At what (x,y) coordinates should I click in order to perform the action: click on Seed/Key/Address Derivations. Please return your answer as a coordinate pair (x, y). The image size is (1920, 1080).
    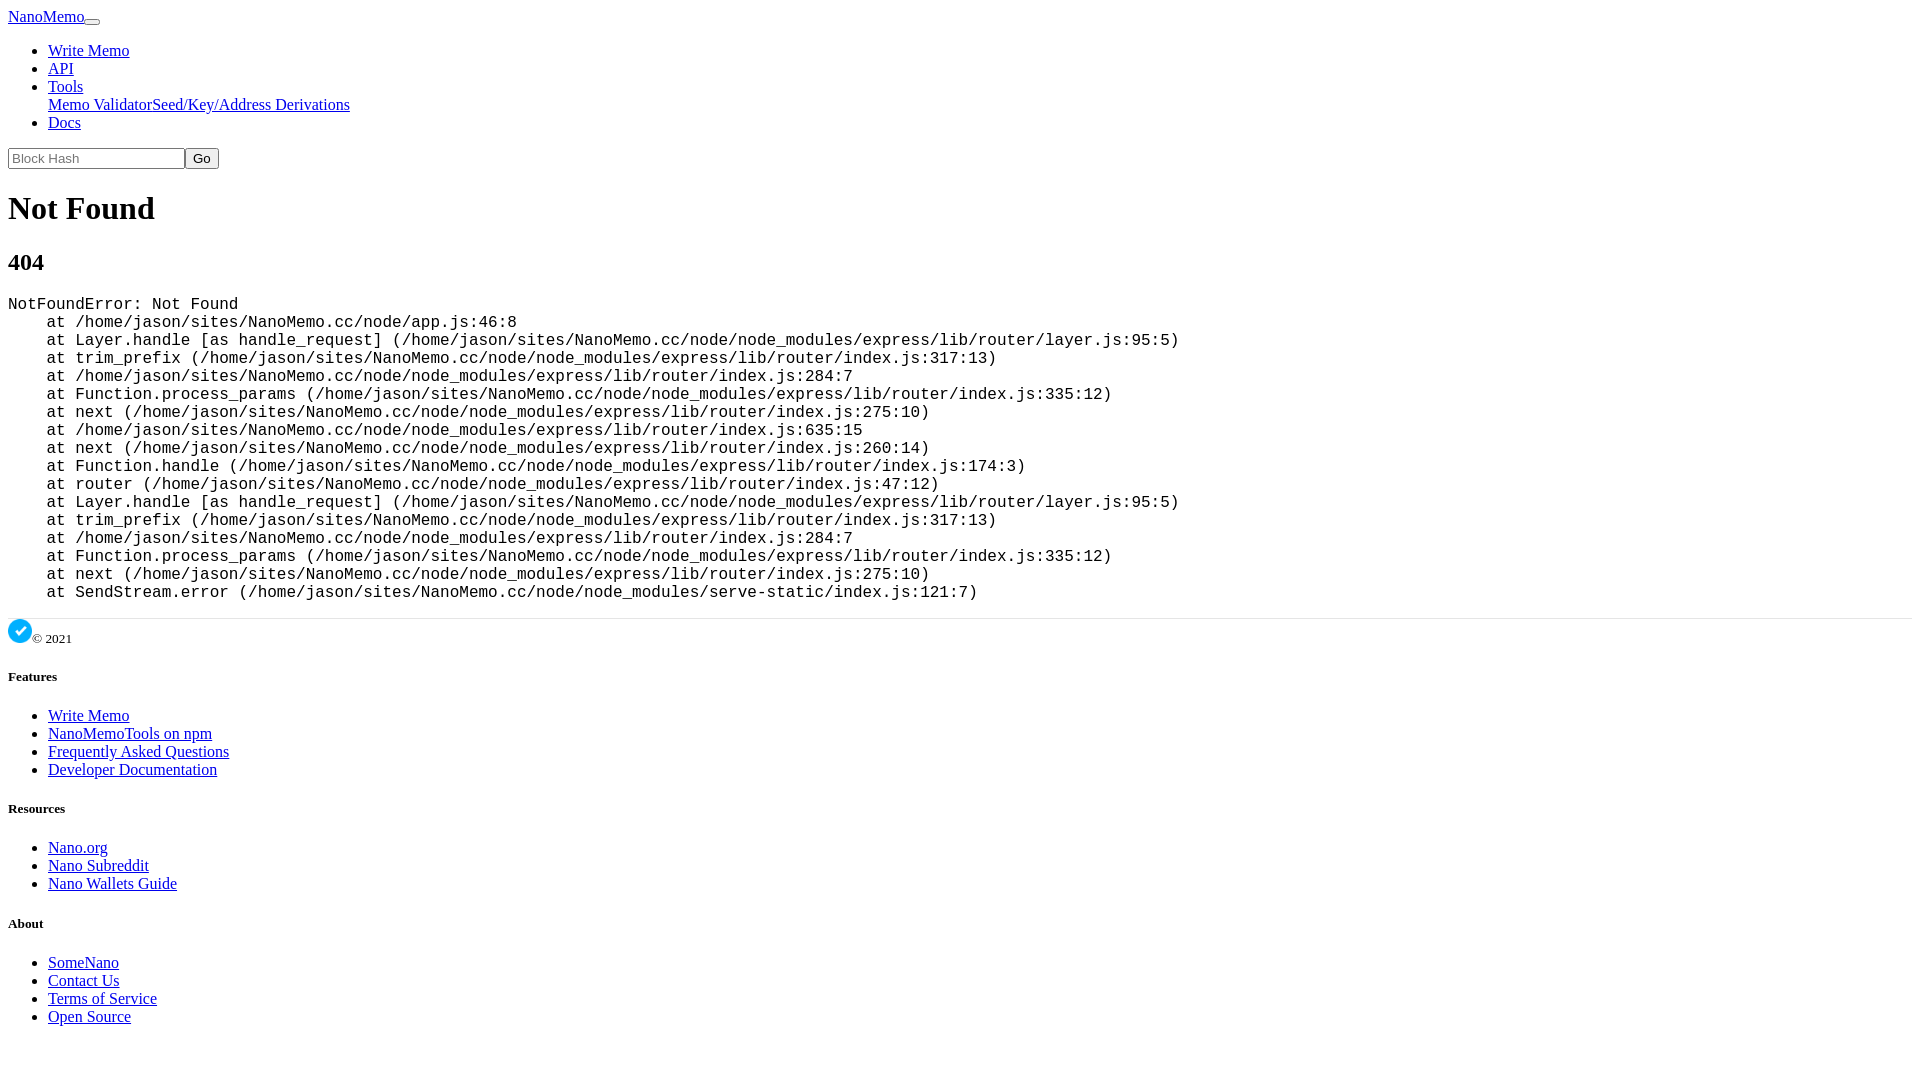
    Looking at the image, I should click on (251, 104).